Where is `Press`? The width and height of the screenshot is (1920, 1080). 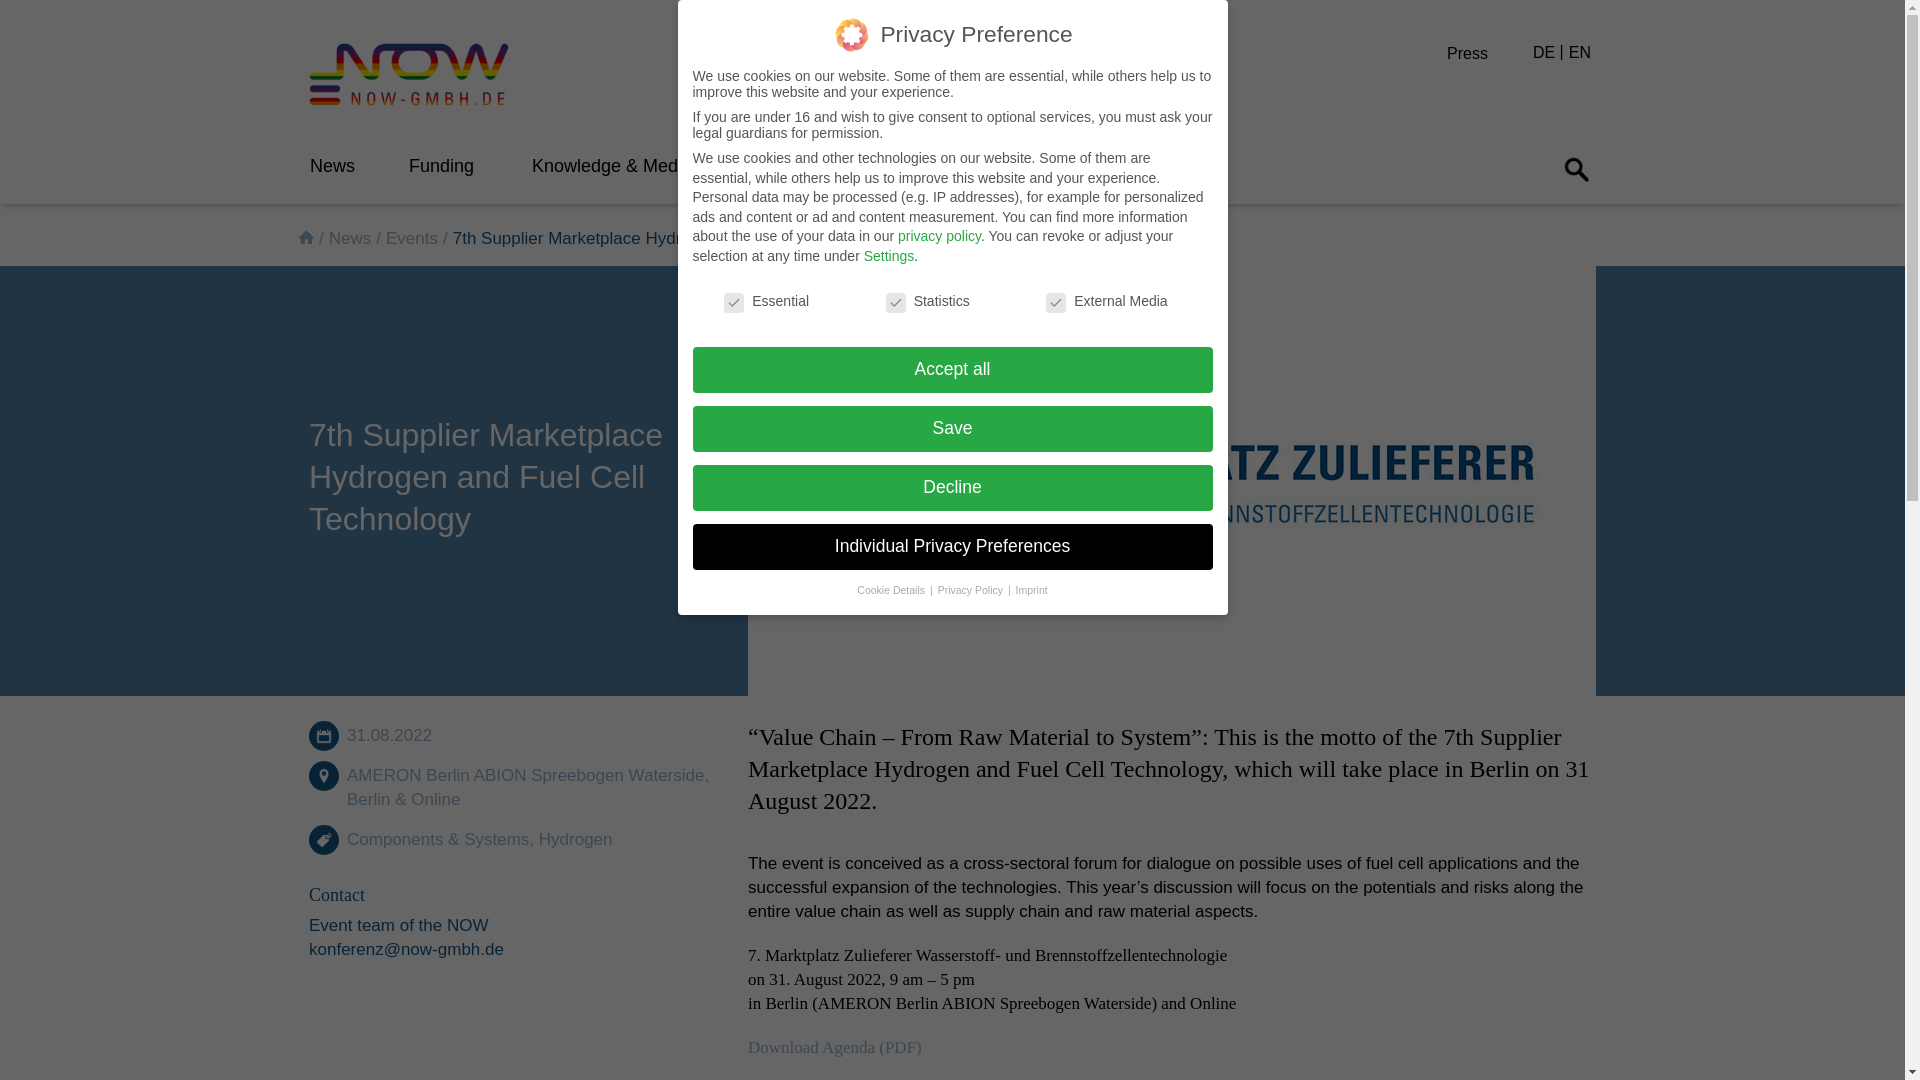 Press is located at coordinates (1488, 53).